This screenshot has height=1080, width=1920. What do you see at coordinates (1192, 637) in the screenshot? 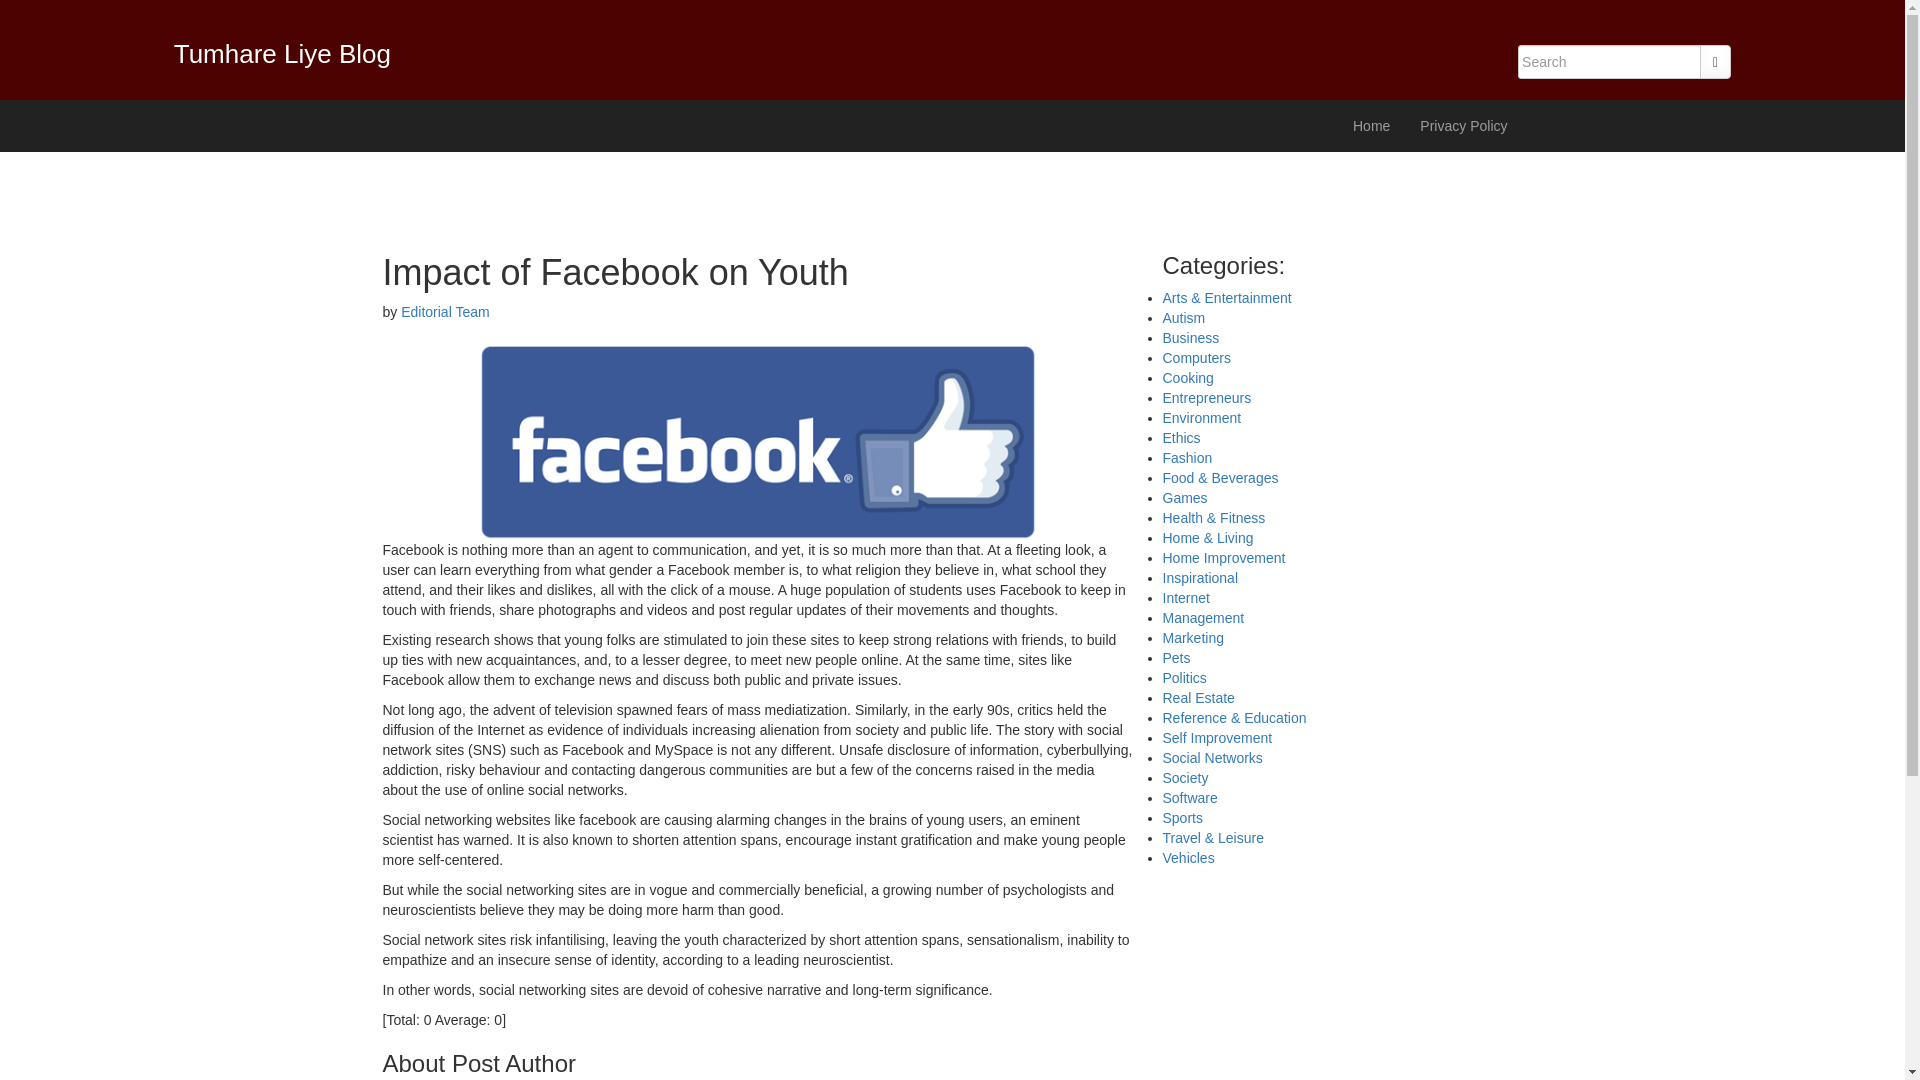
I see `Marketing` at bounding box center [1192, 637].